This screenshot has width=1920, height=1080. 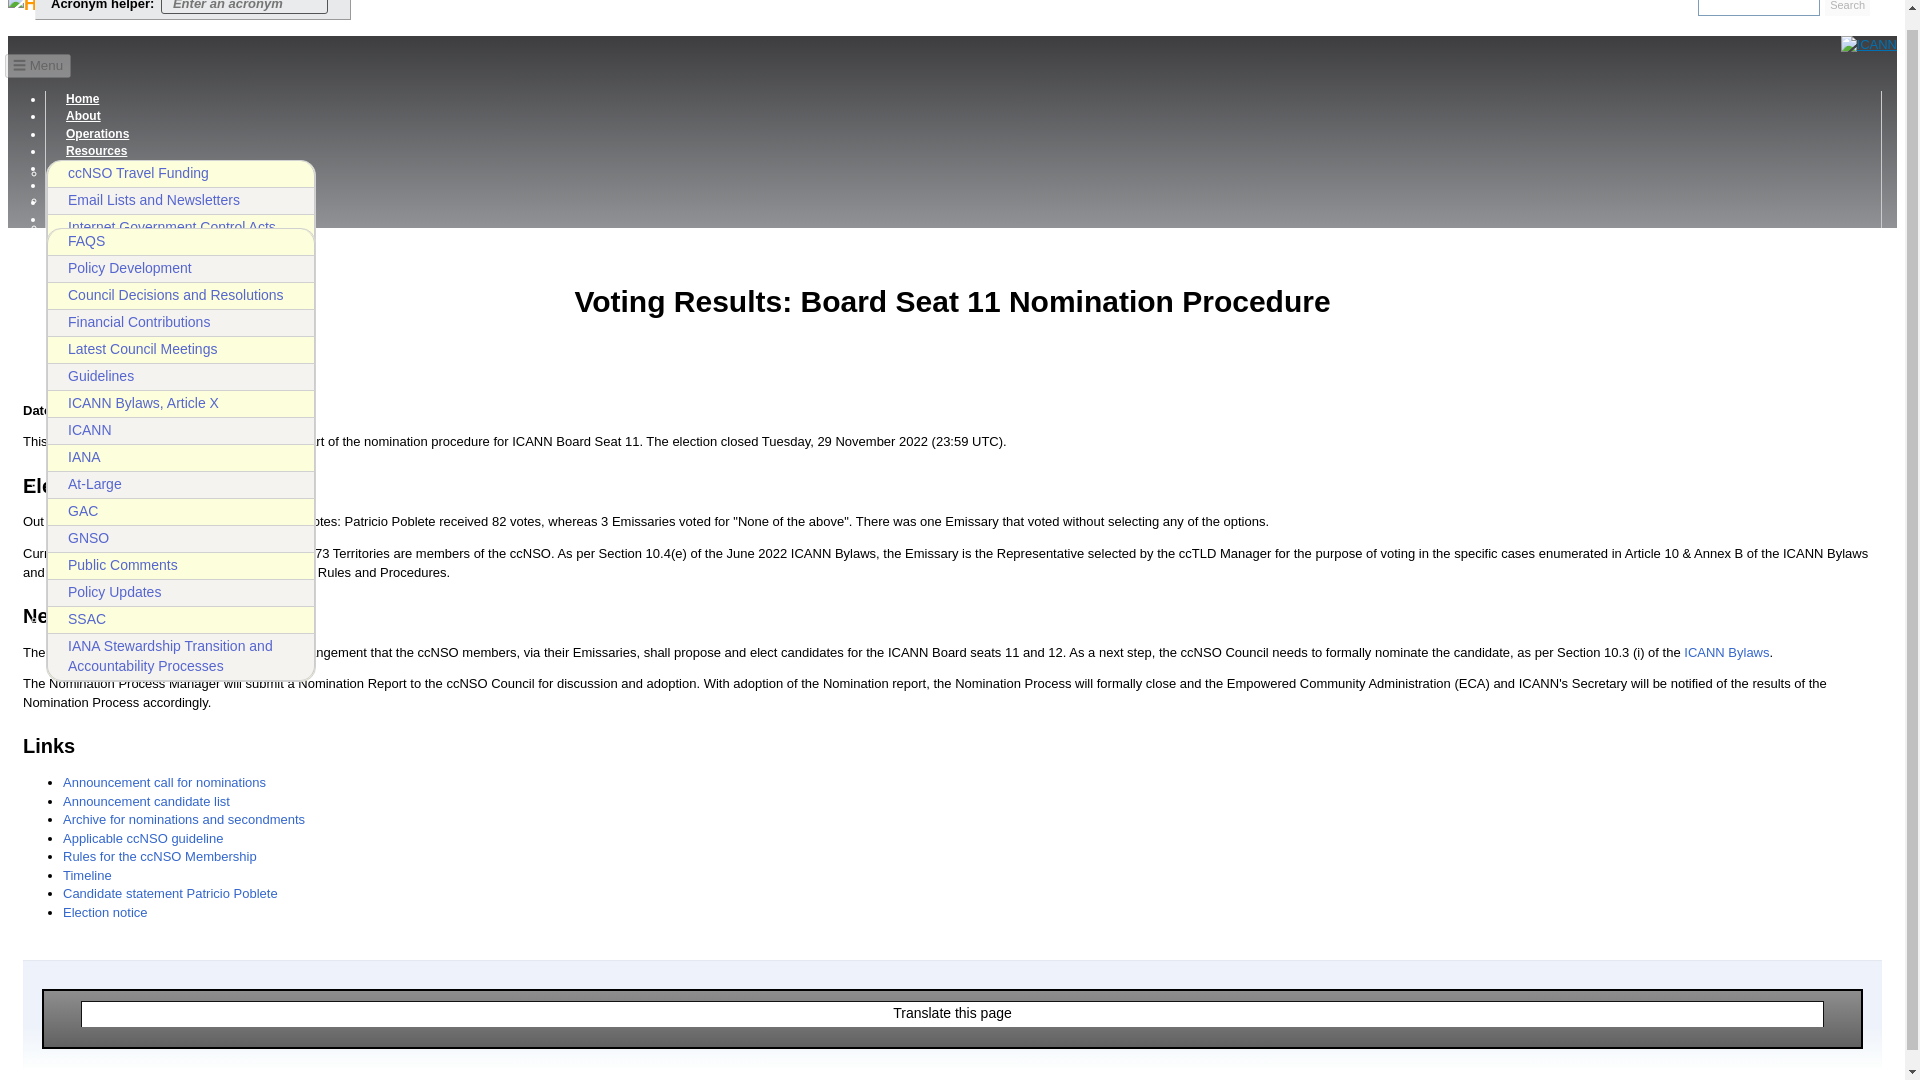 I want to click on Search, so click(x=1848, y=8).